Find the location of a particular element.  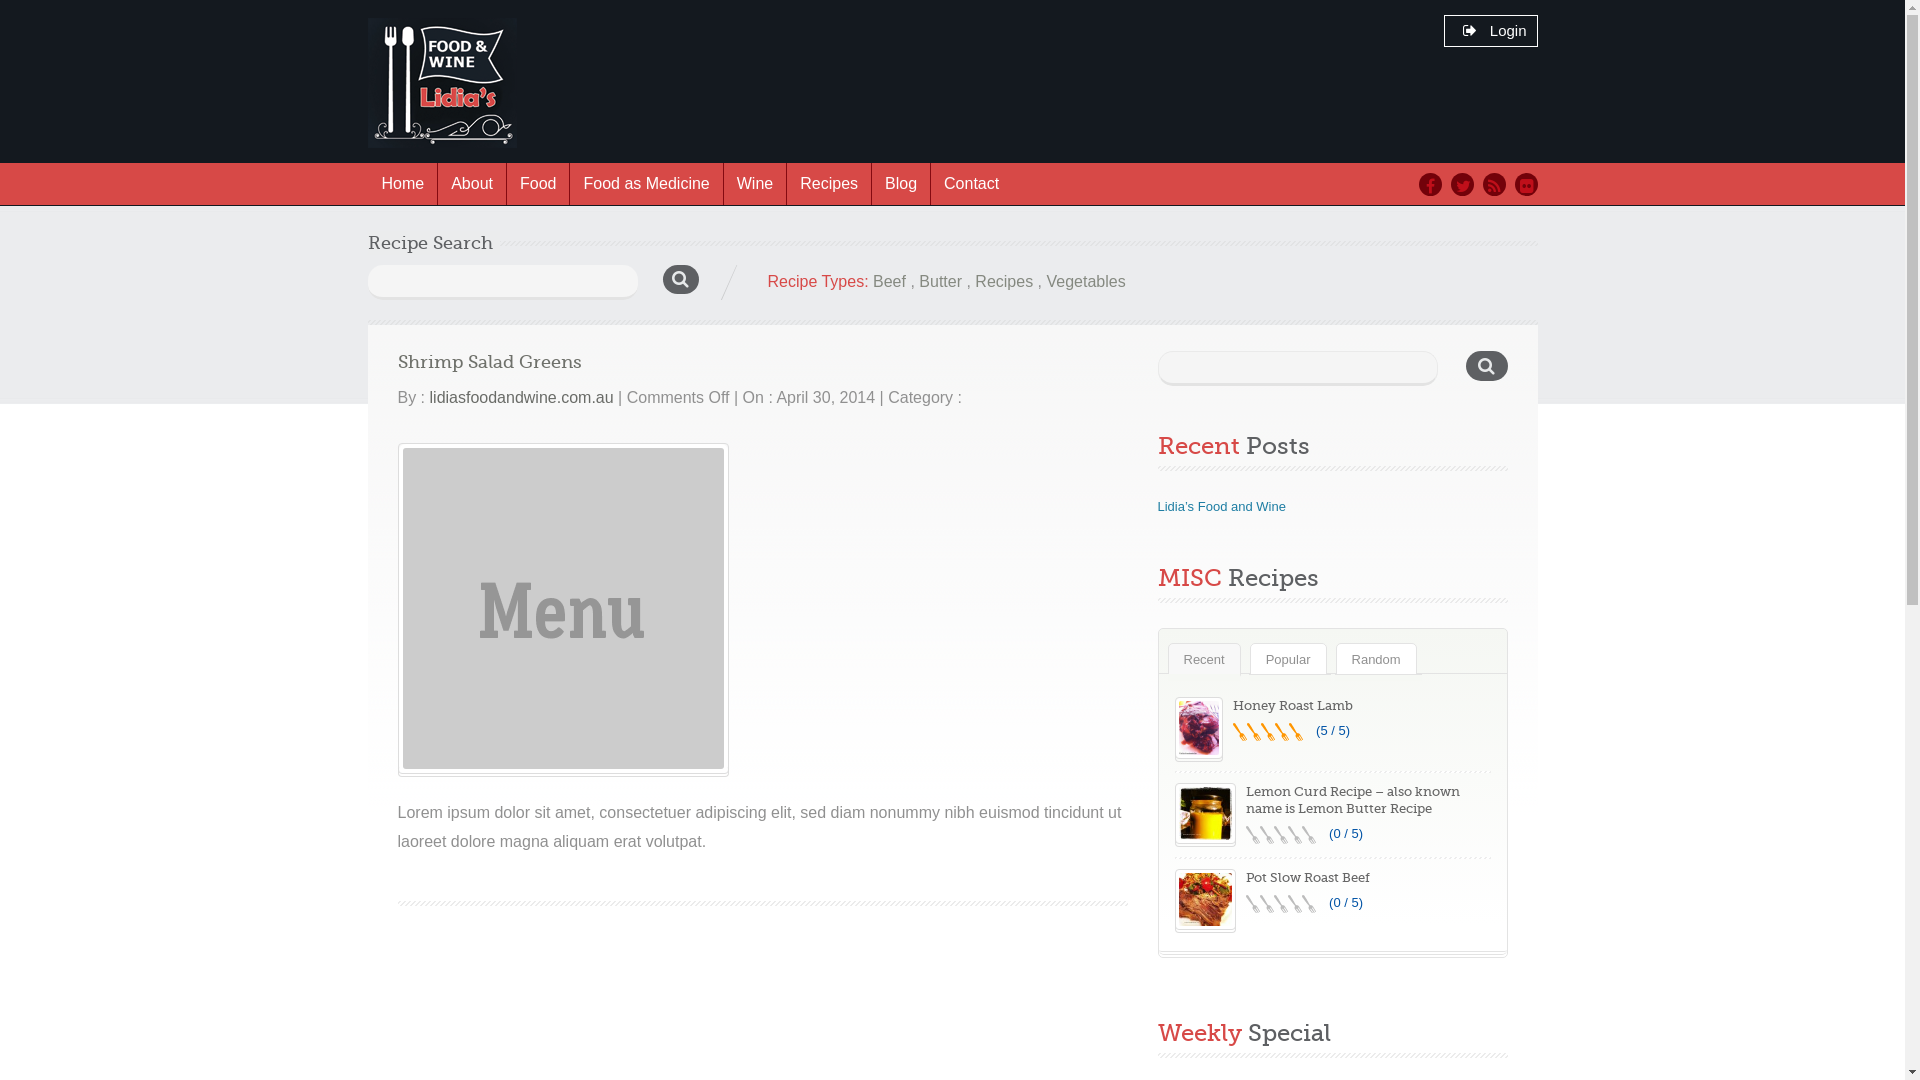

Honey Roast Lamb is located at coordinates (1292, 706).